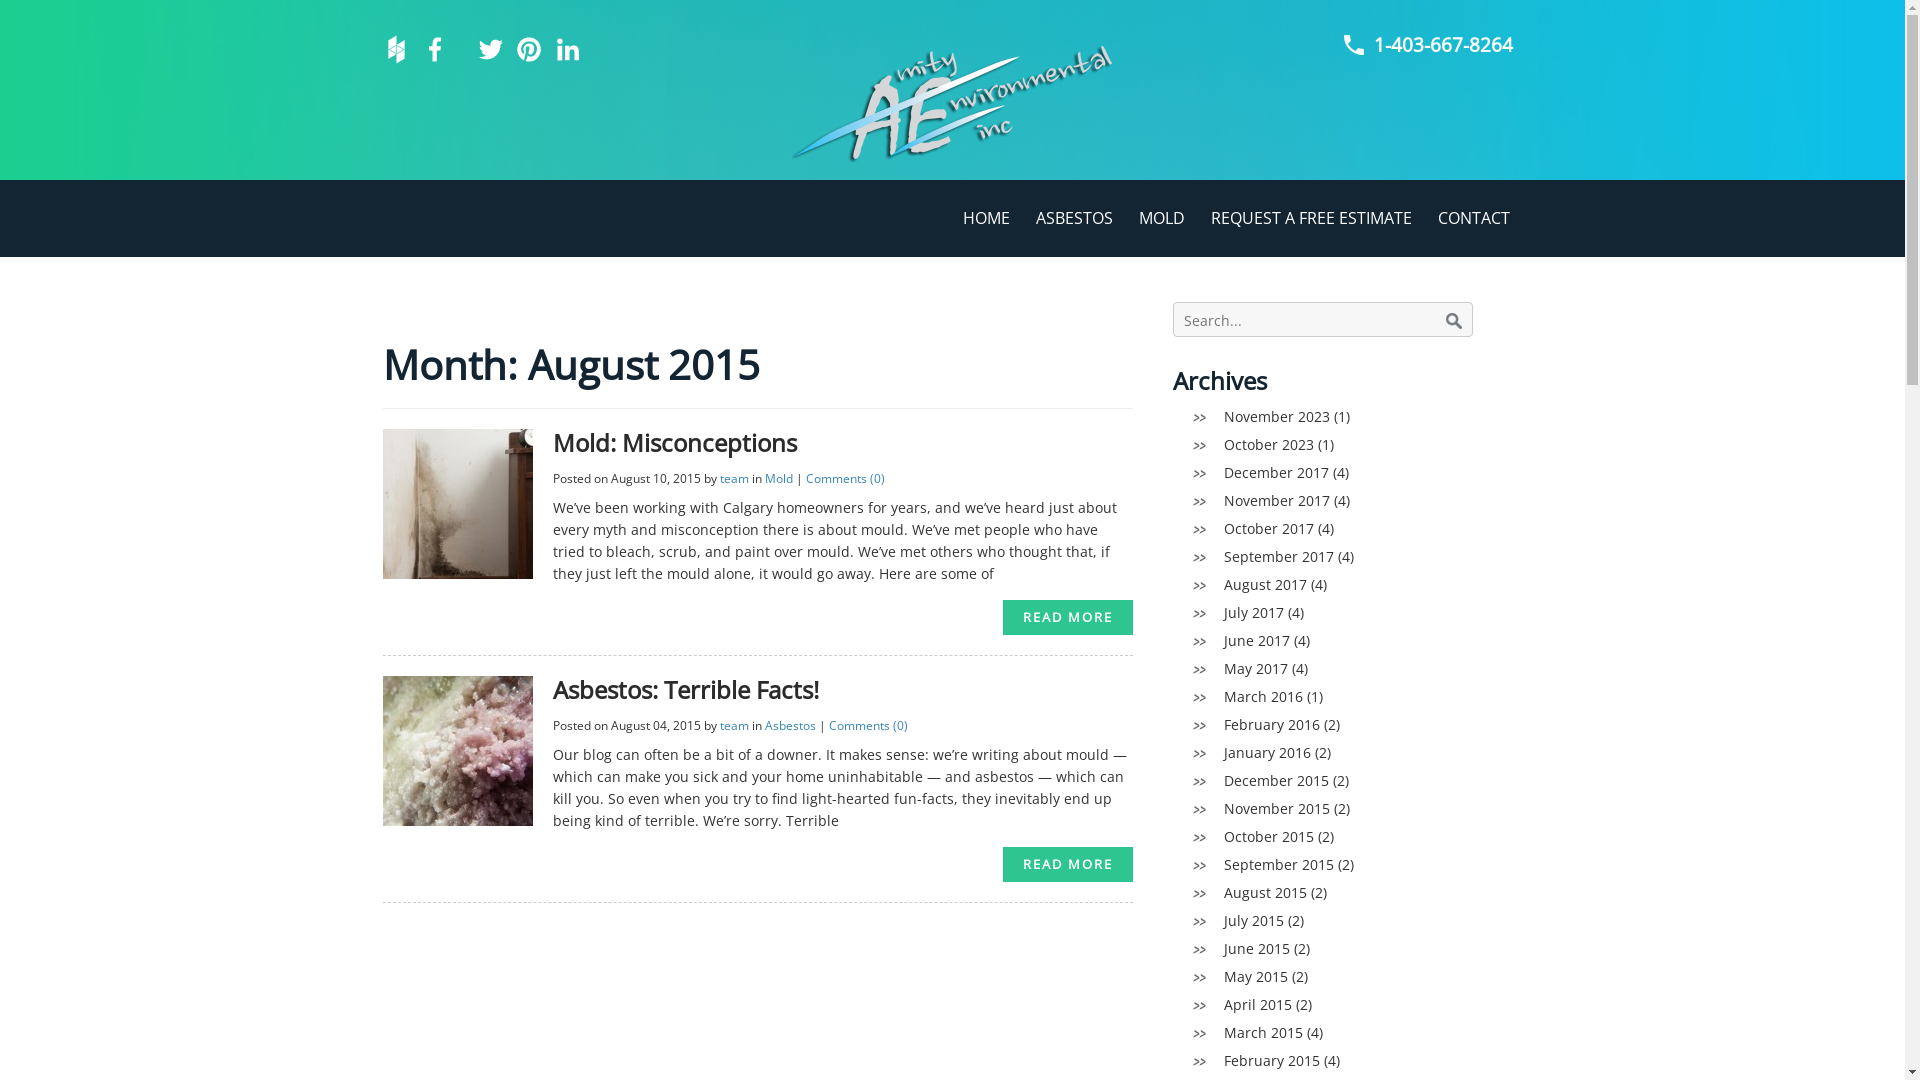  I want to click on Mold, so click(778, 478).